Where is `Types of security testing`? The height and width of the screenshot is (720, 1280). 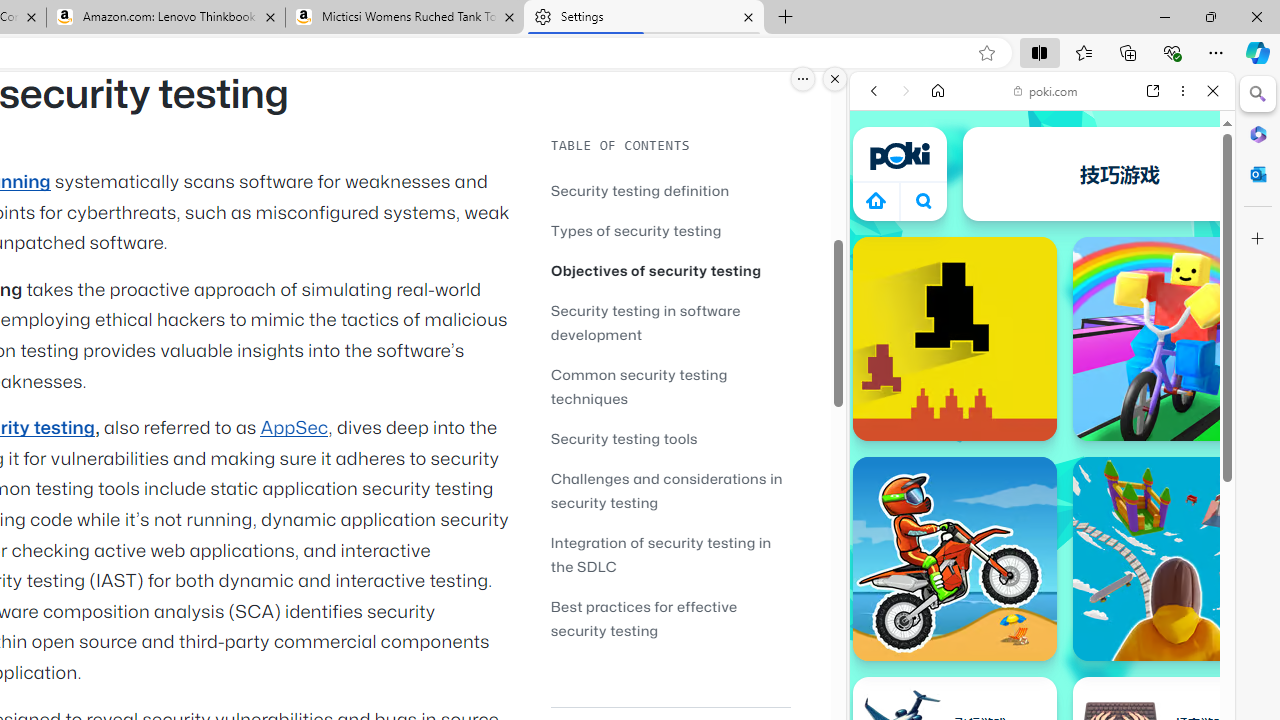
Types of security testing is located at coordinates (670, 230).